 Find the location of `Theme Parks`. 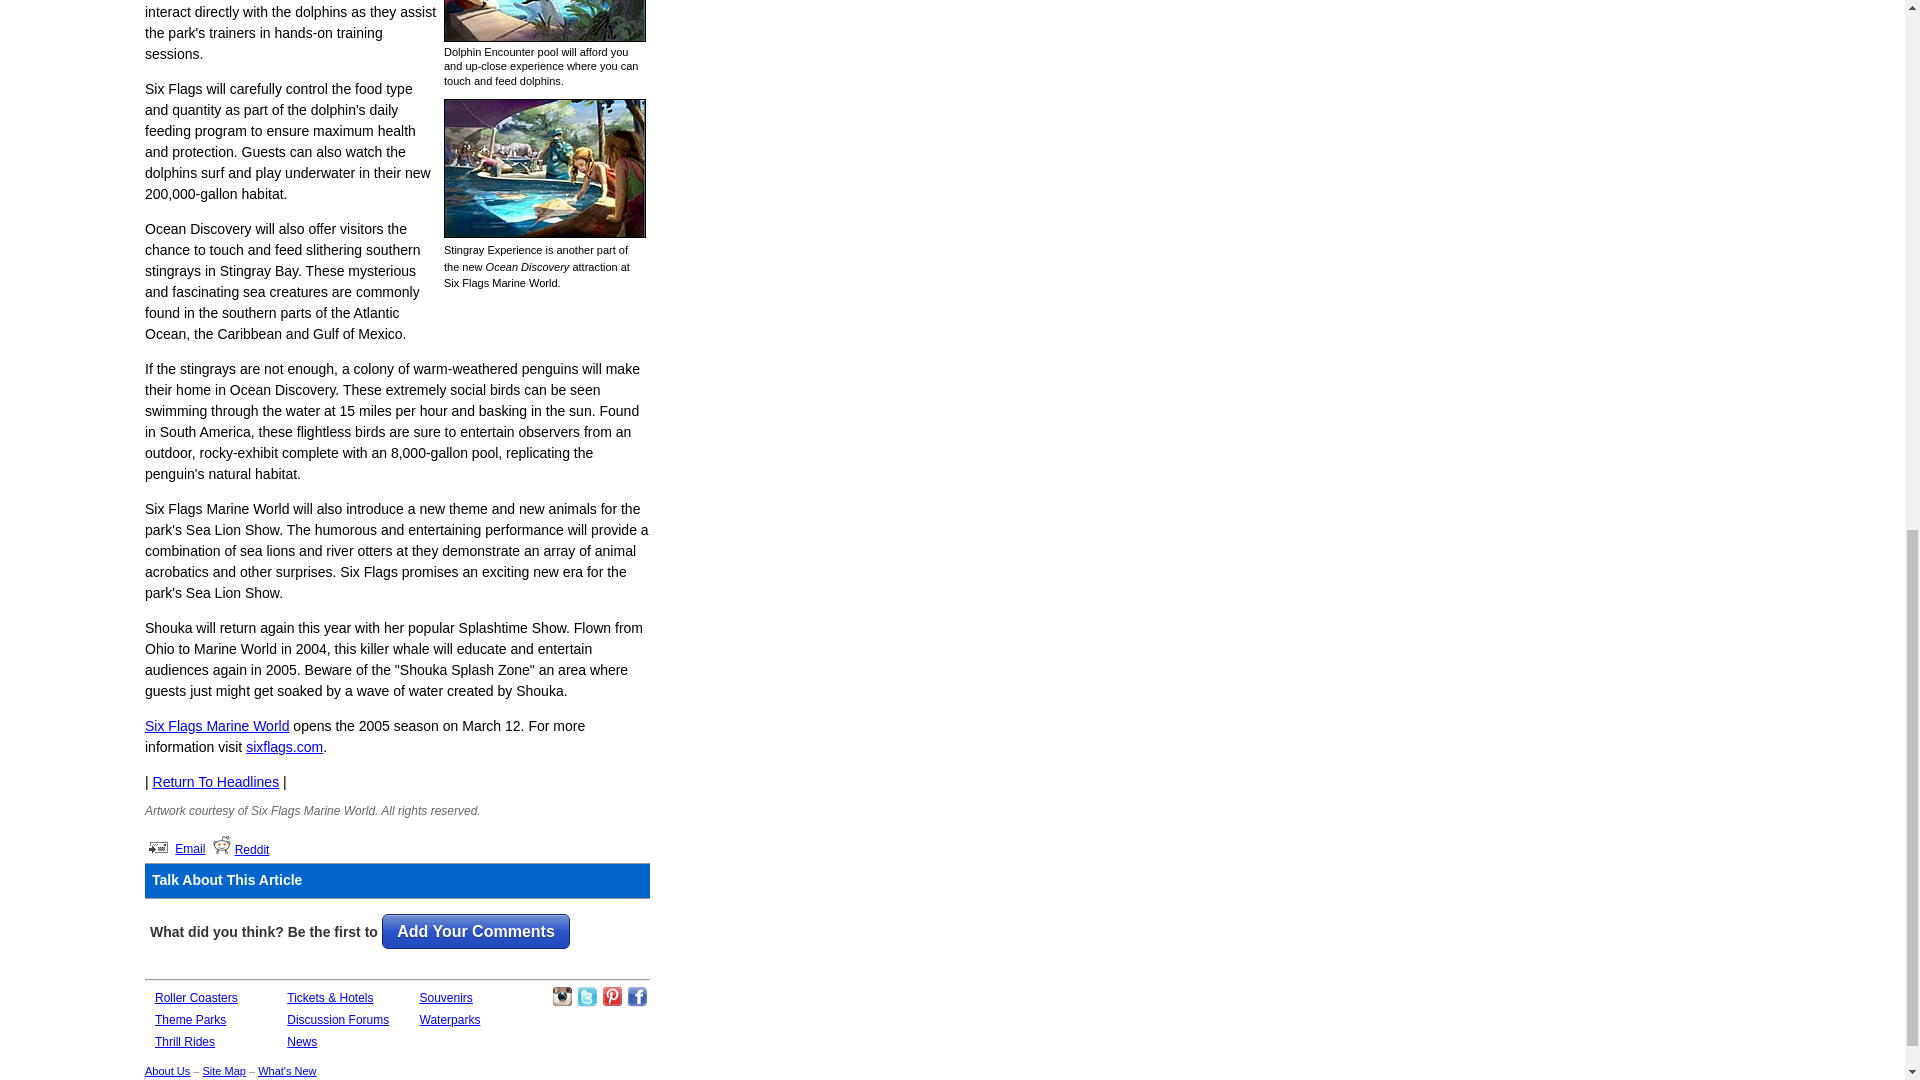

Theme Parks is located at coordinates (190, 1020).